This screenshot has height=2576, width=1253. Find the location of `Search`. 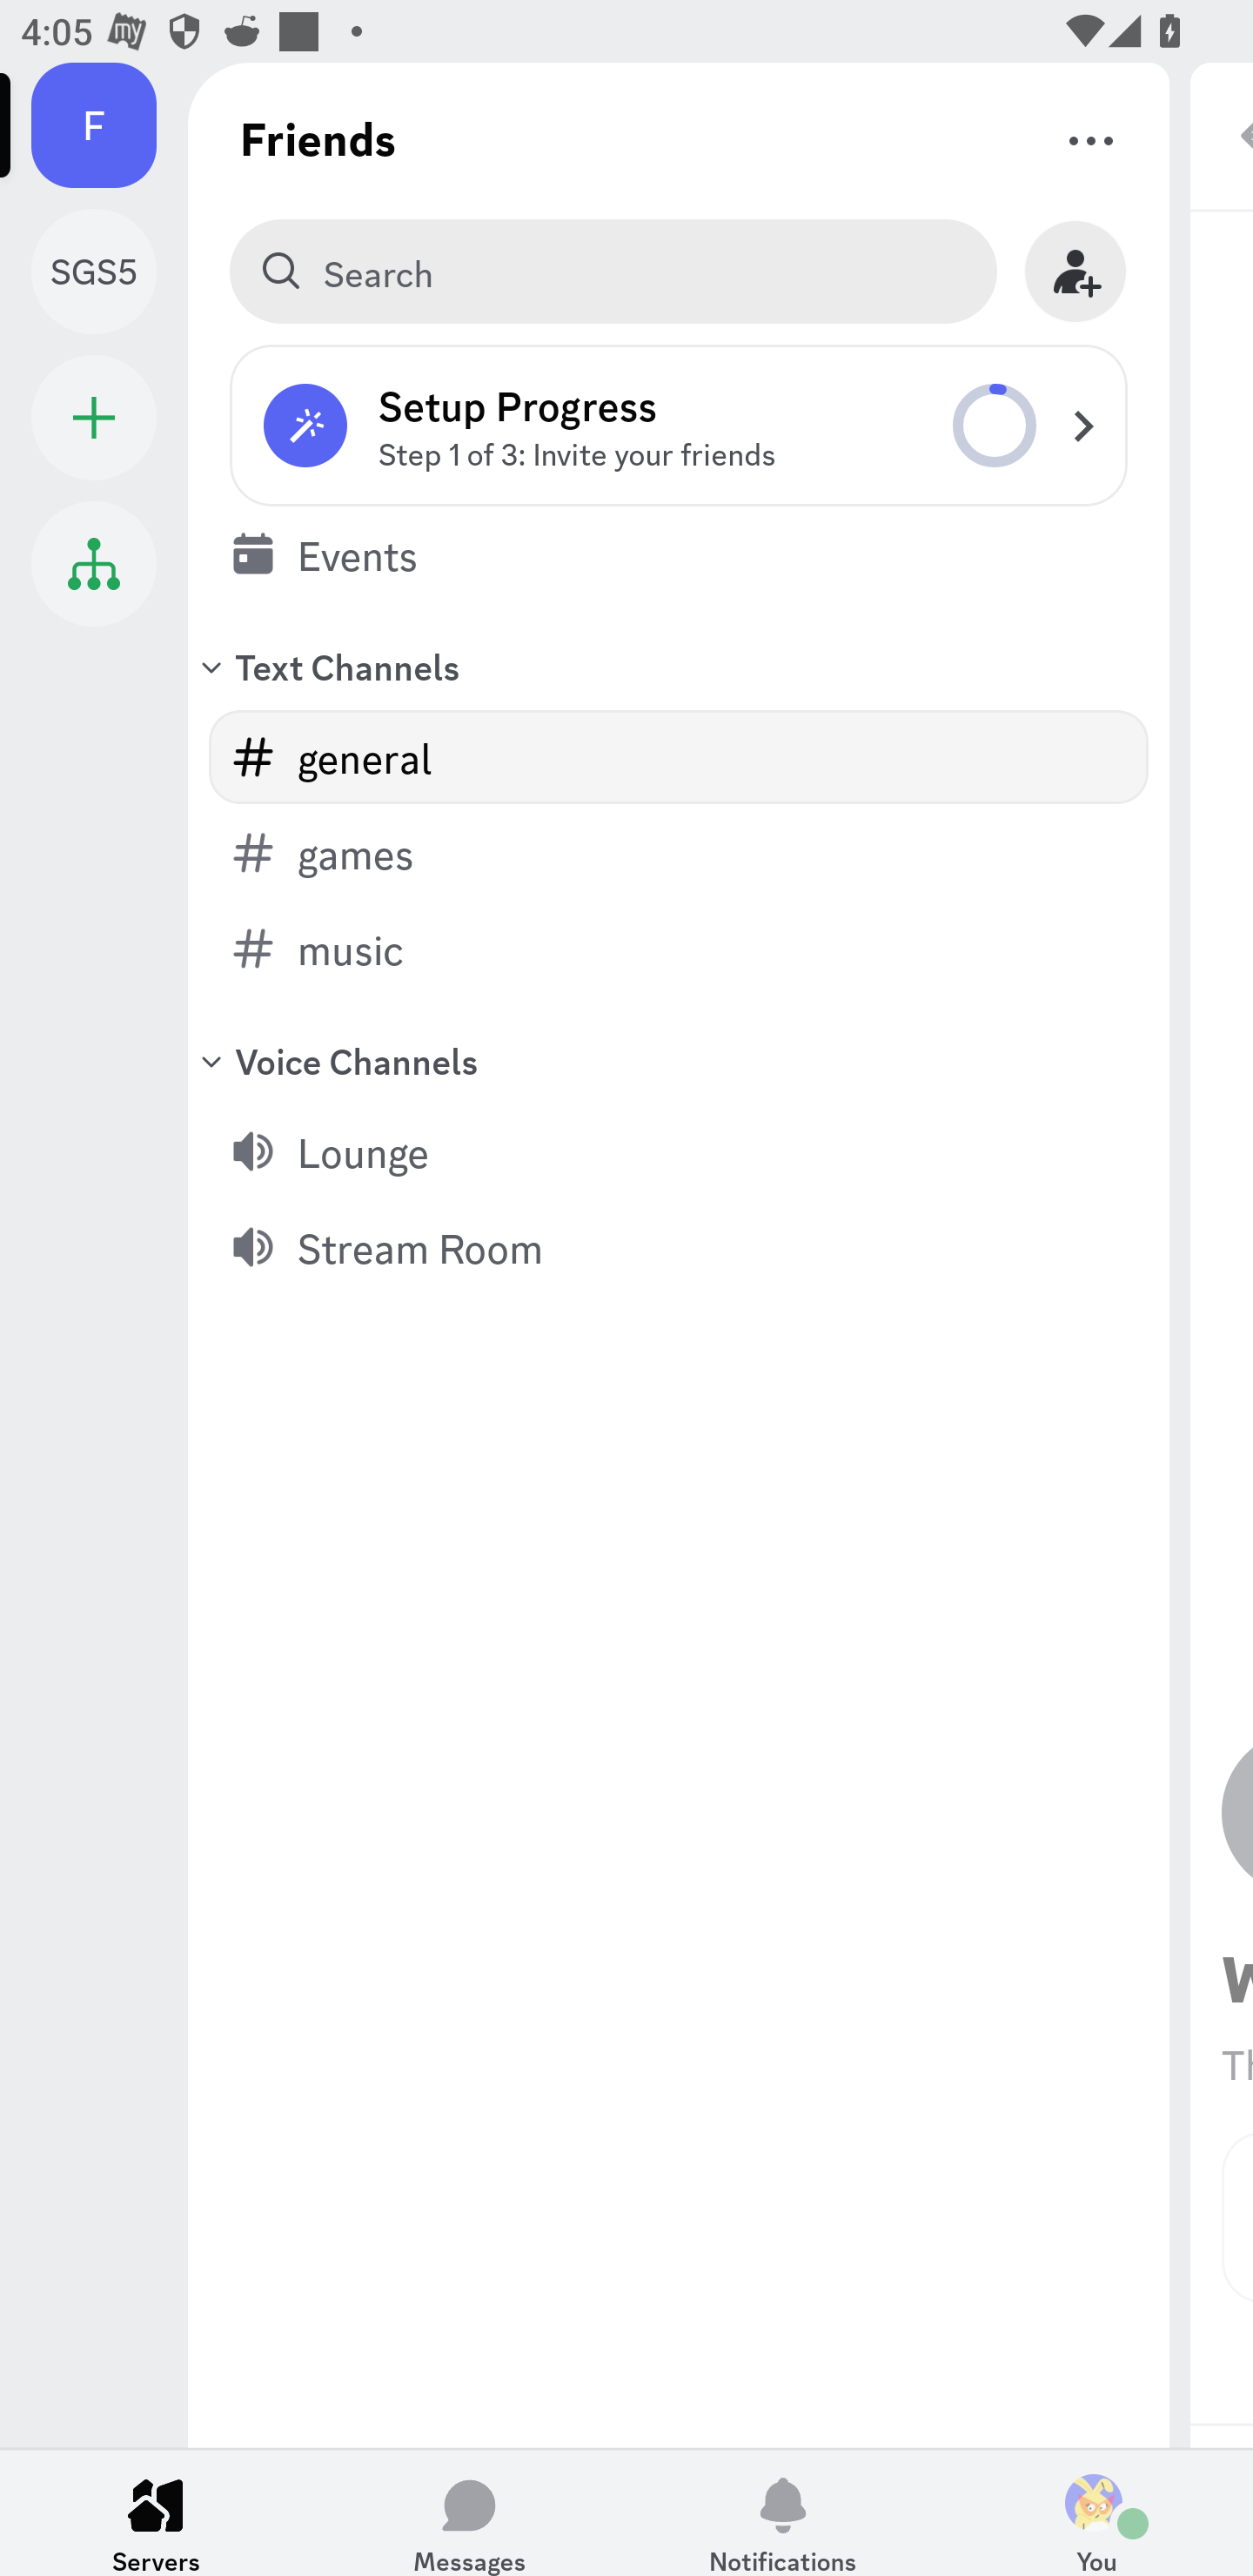

Search is located at coordinates (613, 272).